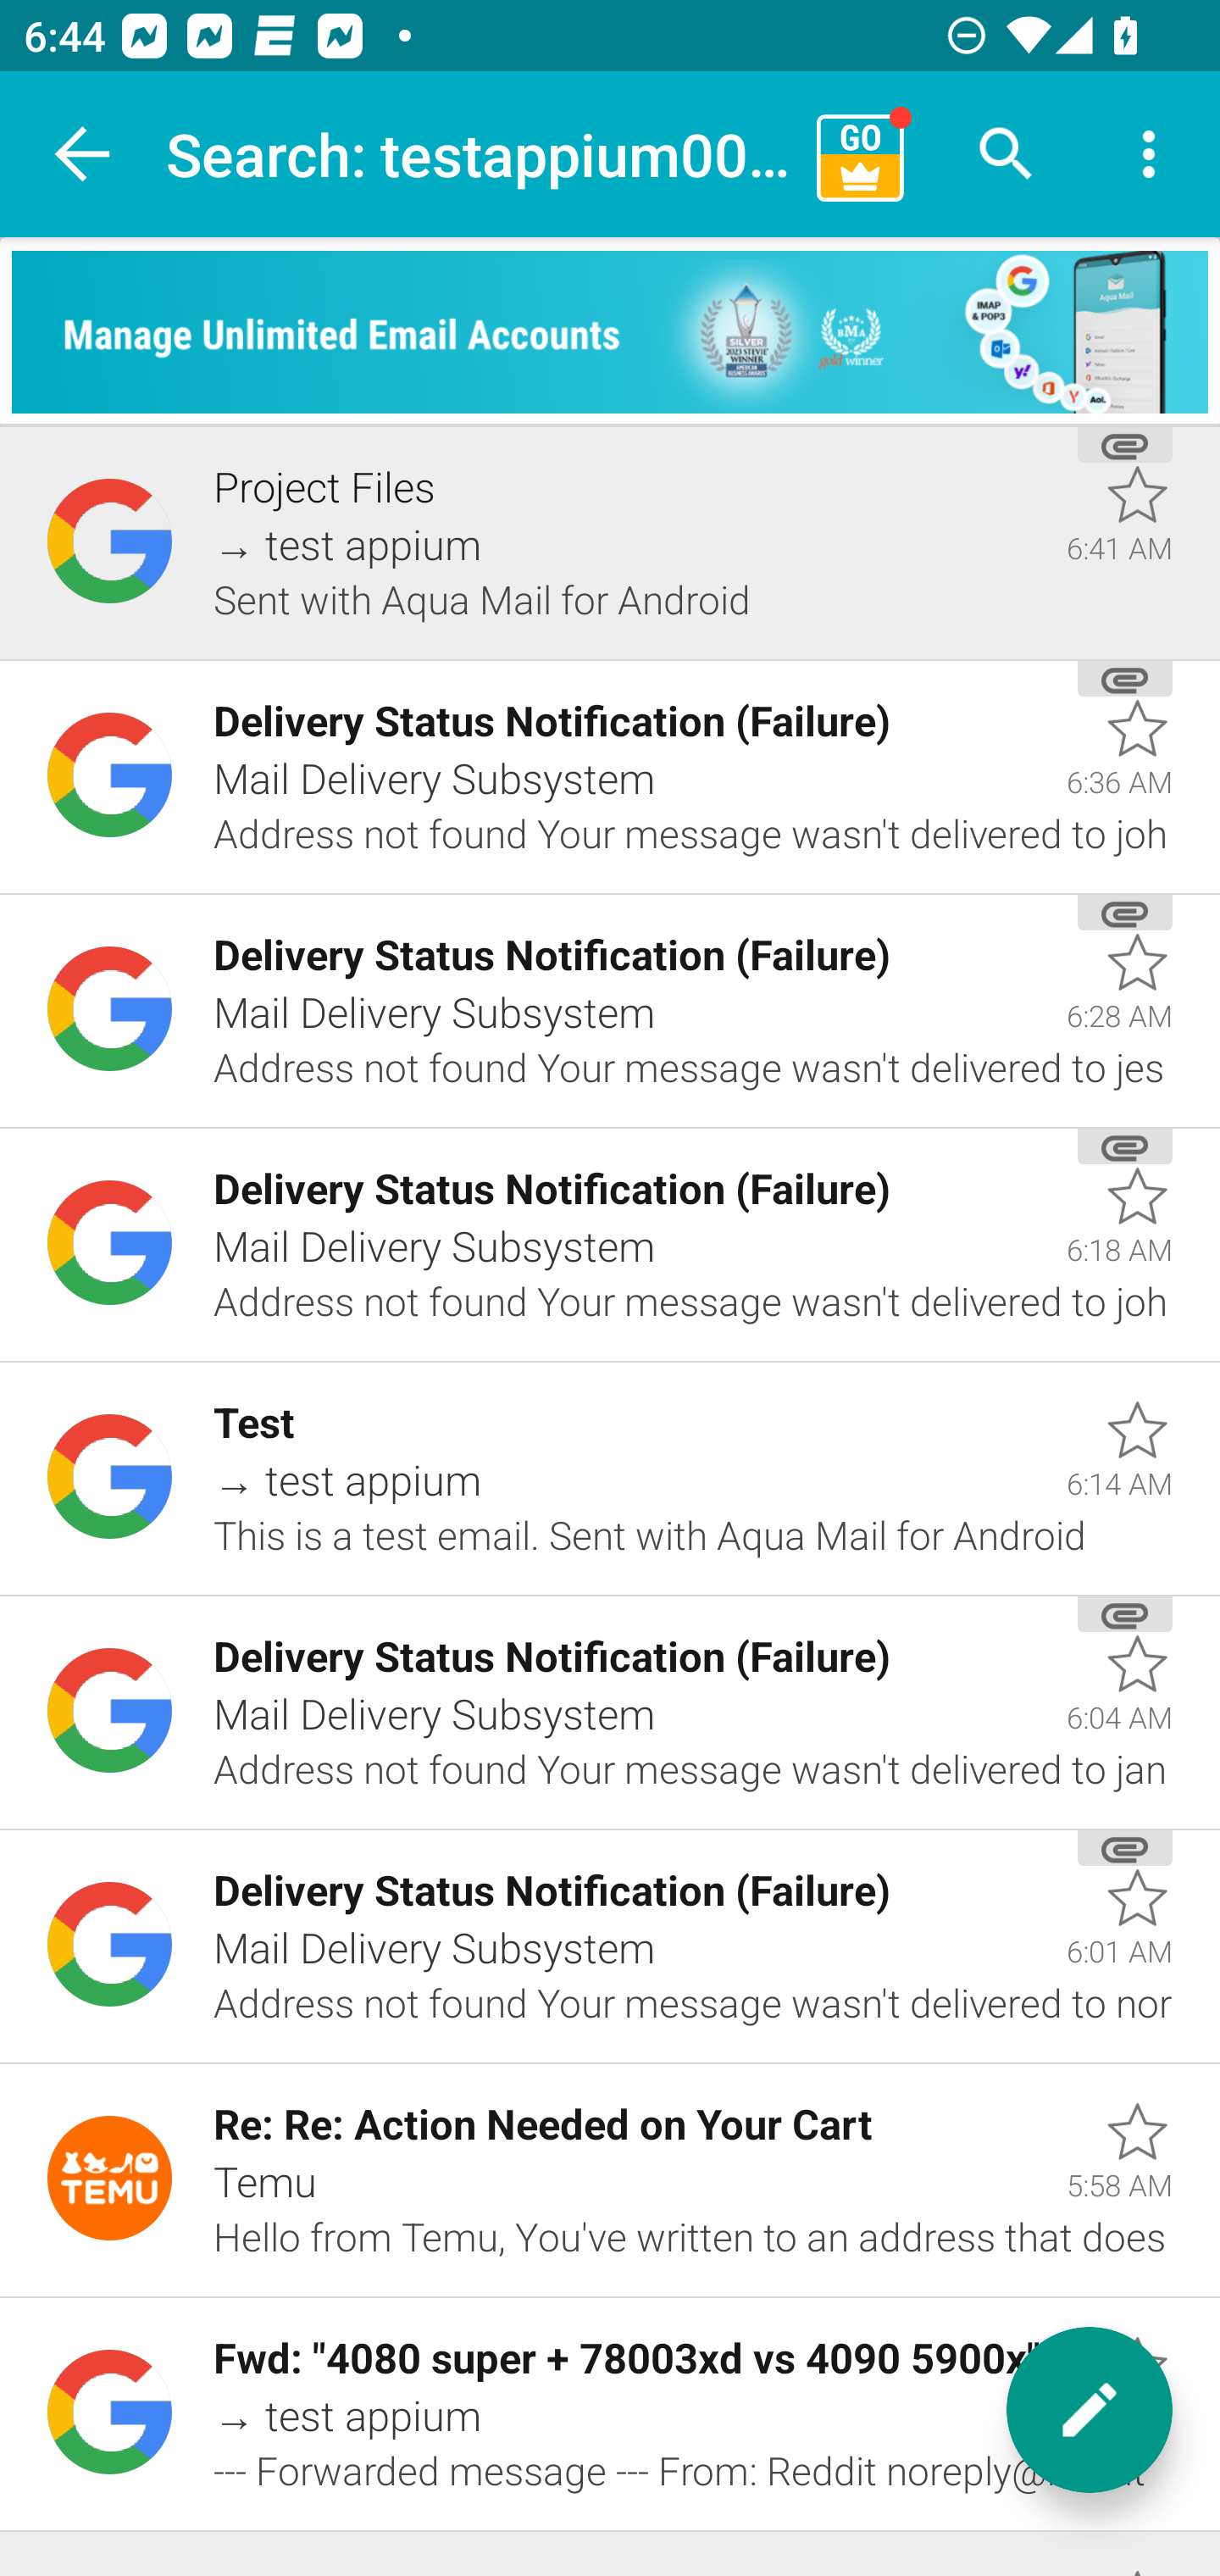  Describe the element at coordinates (1006, 154) in the screenshot. I see `Search` at that location.